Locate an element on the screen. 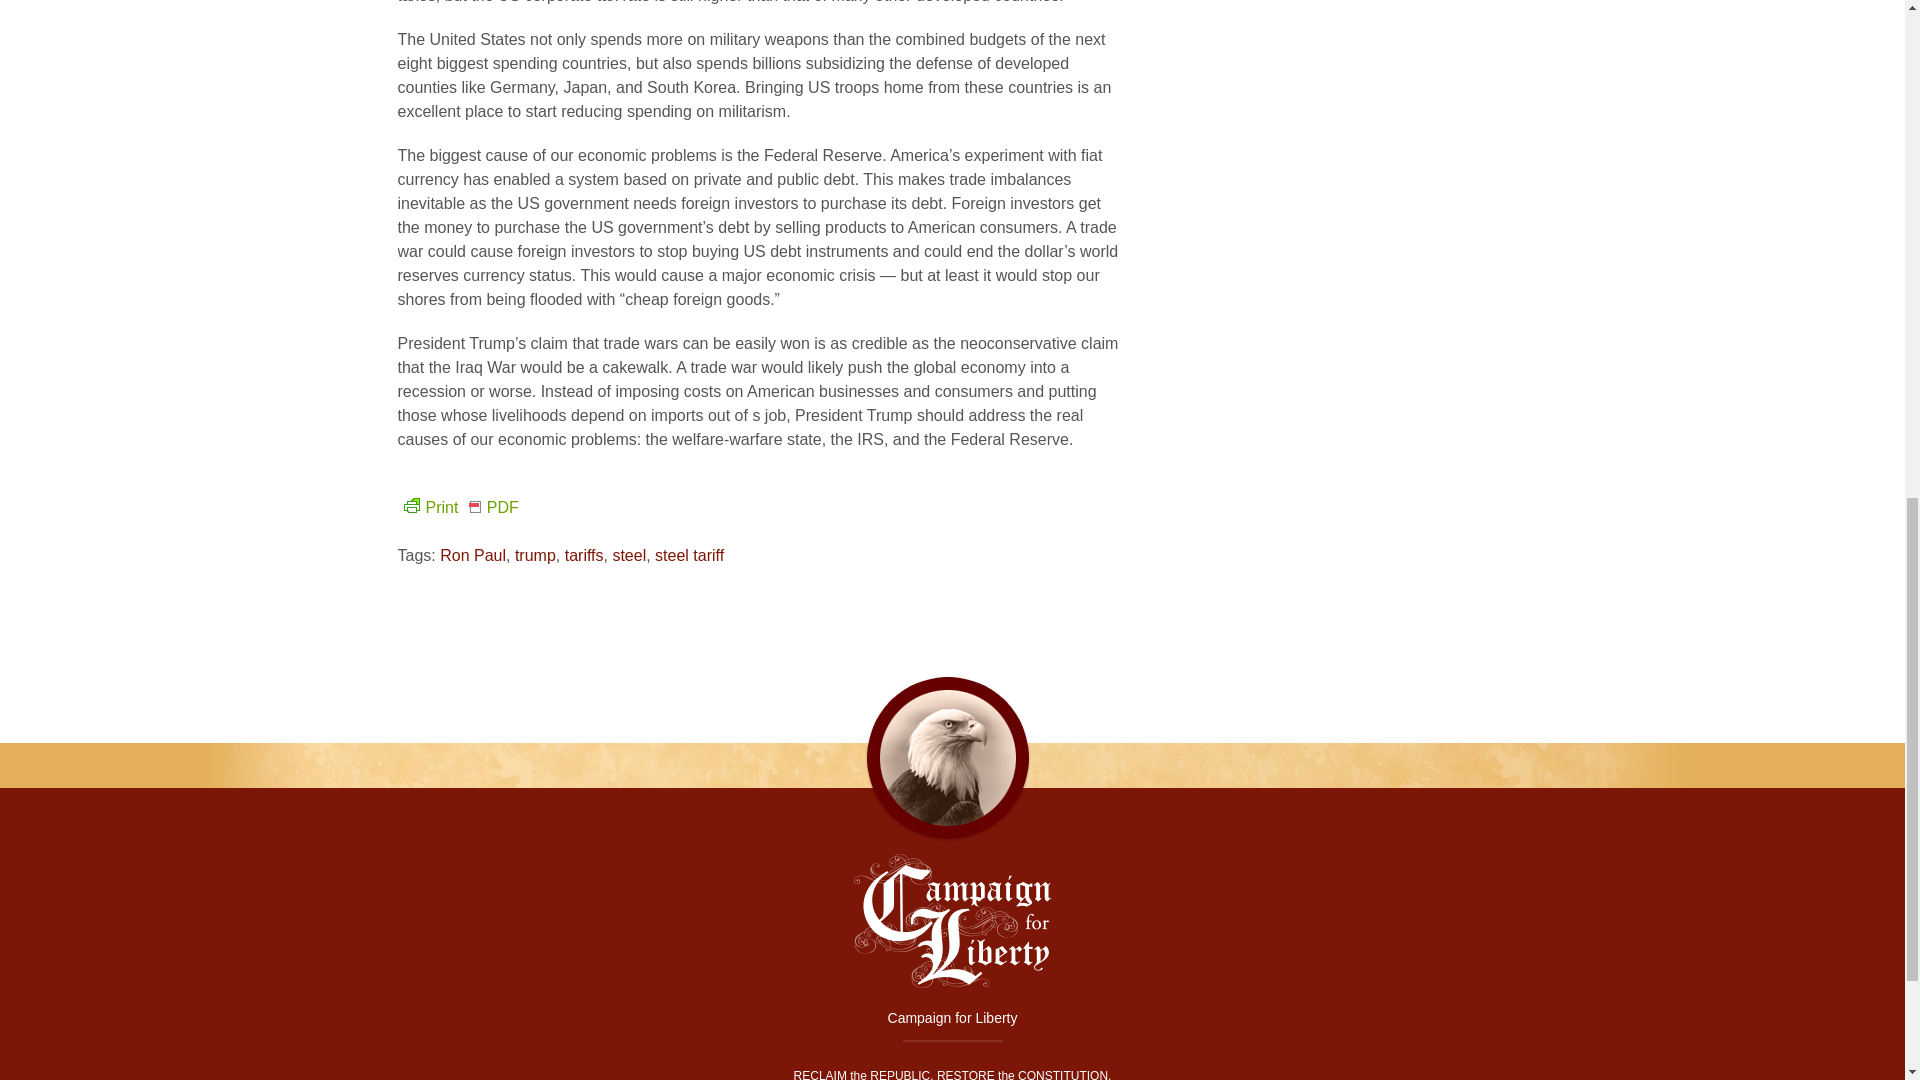 This screenshot has width=1920, height=1080. tariffs is located at coordinates (584, 554).